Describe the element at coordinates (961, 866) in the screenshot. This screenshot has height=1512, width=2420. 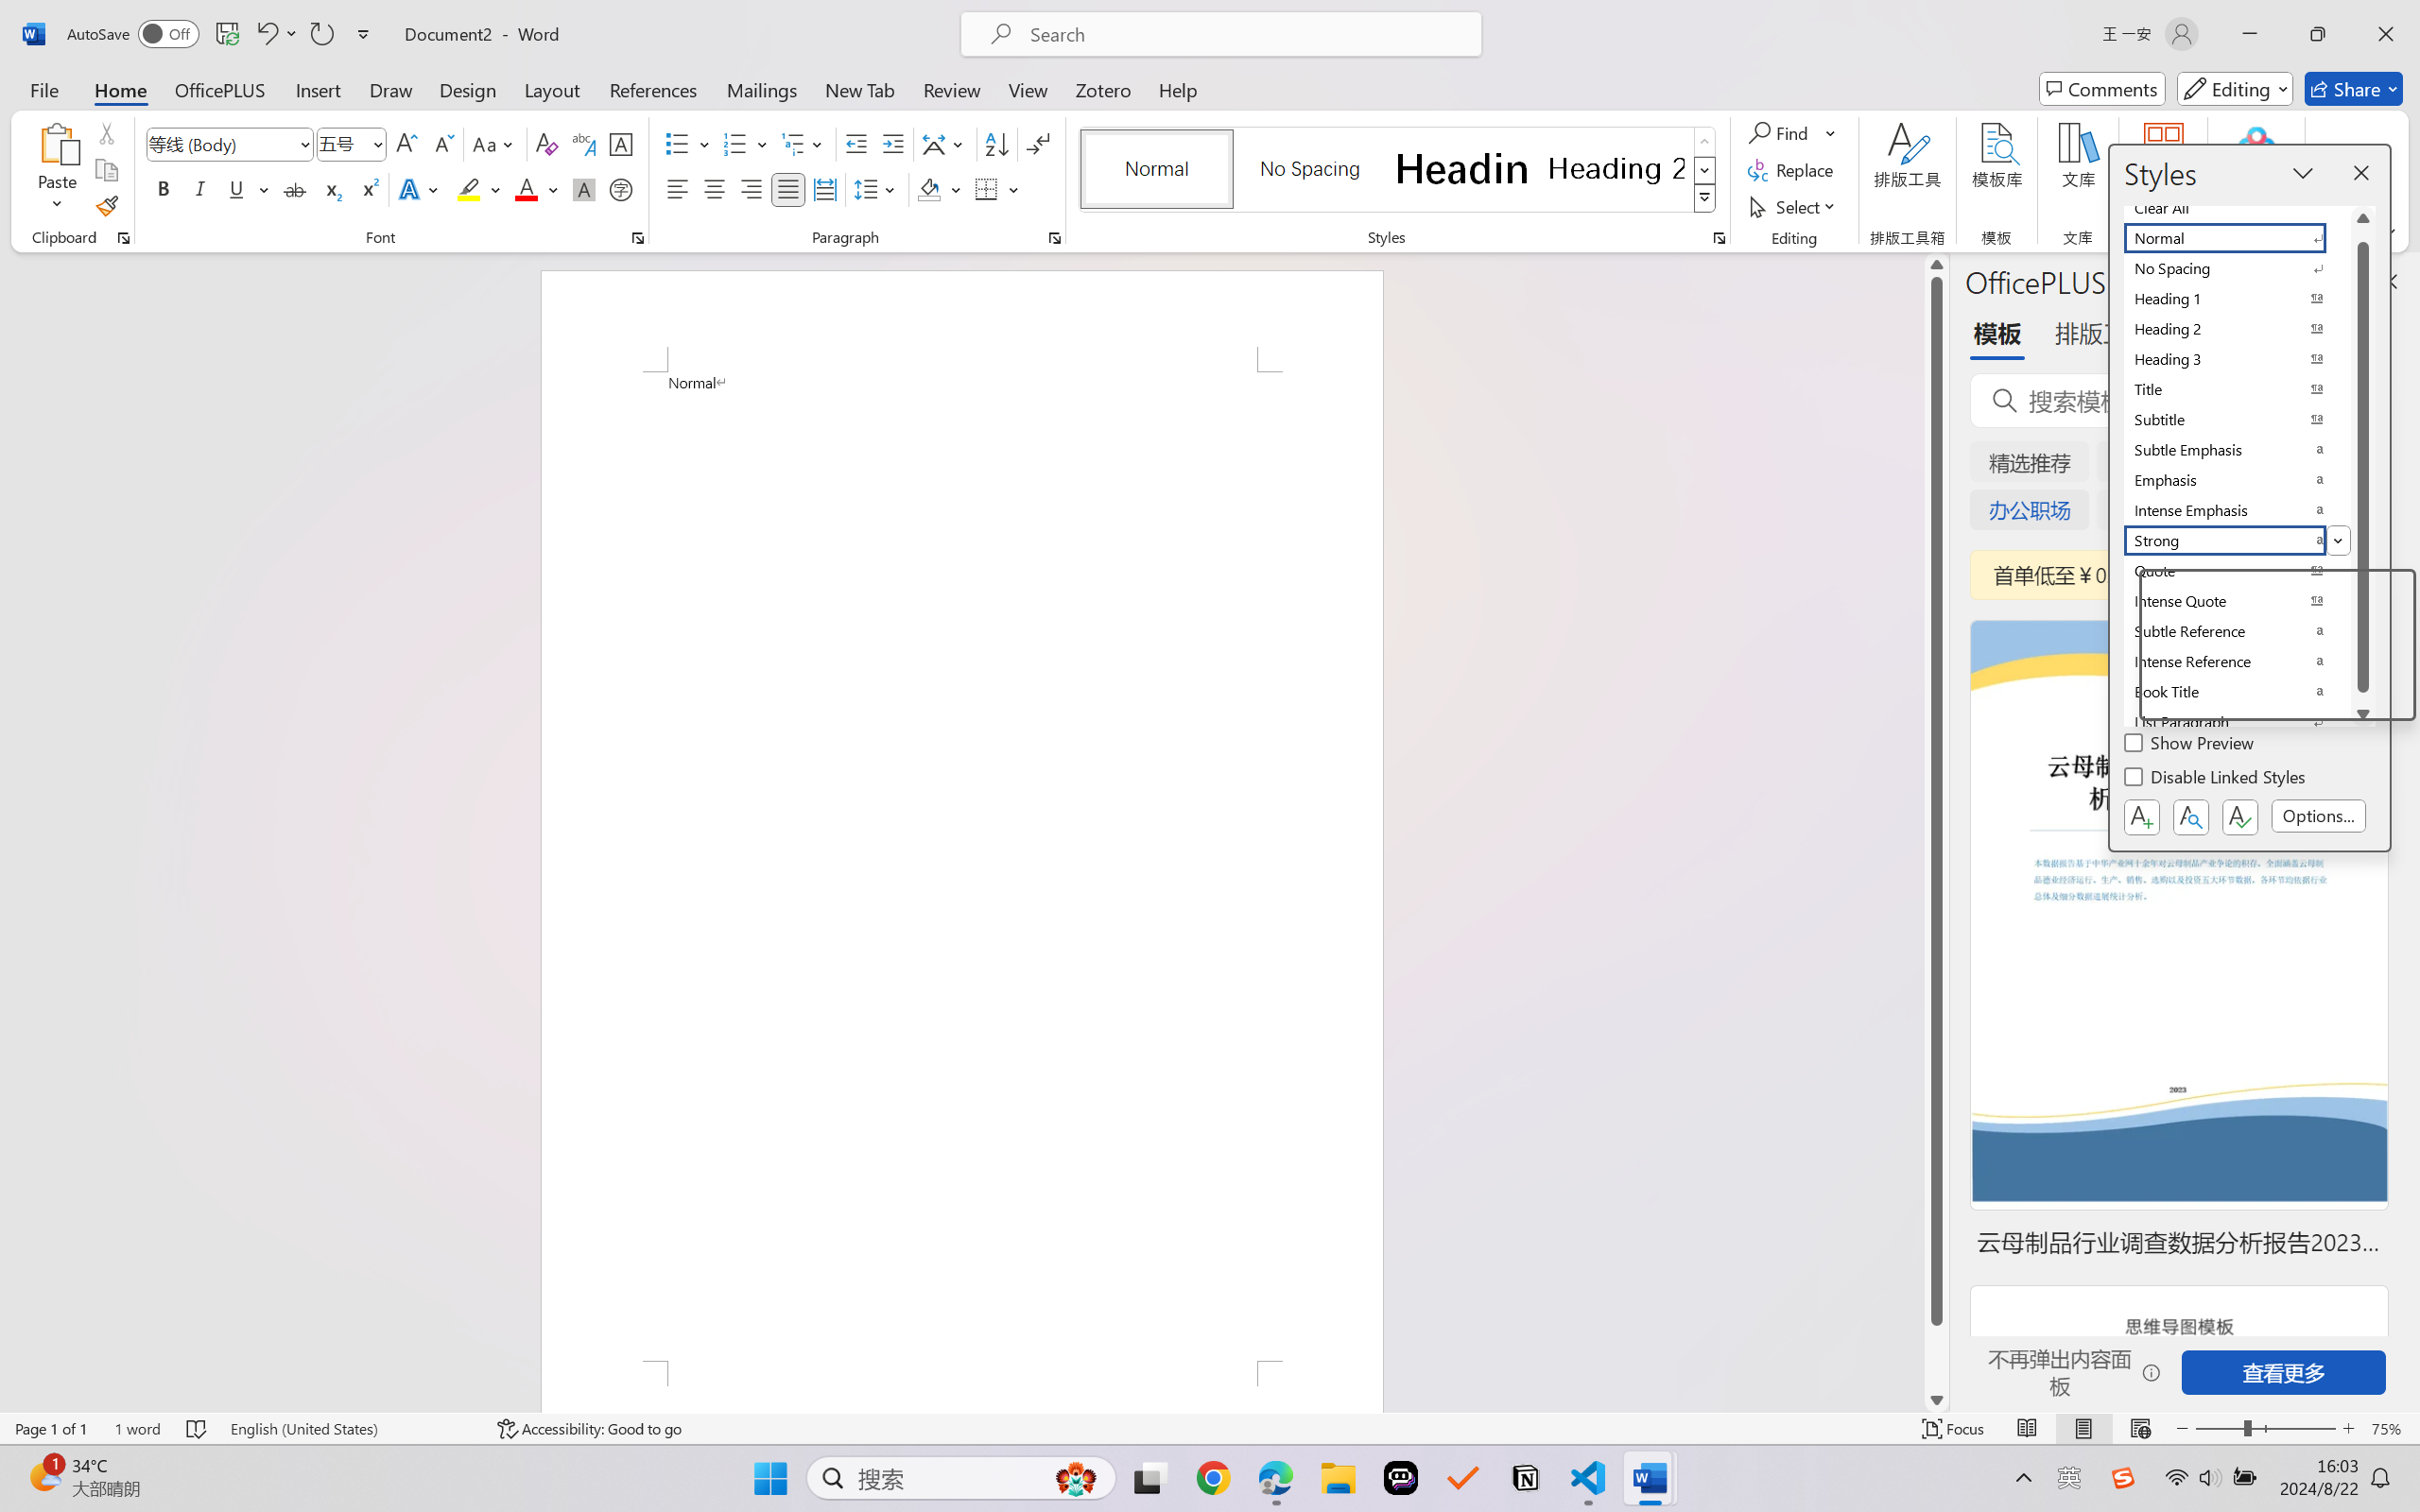
I see `Page 1 content` at that location.